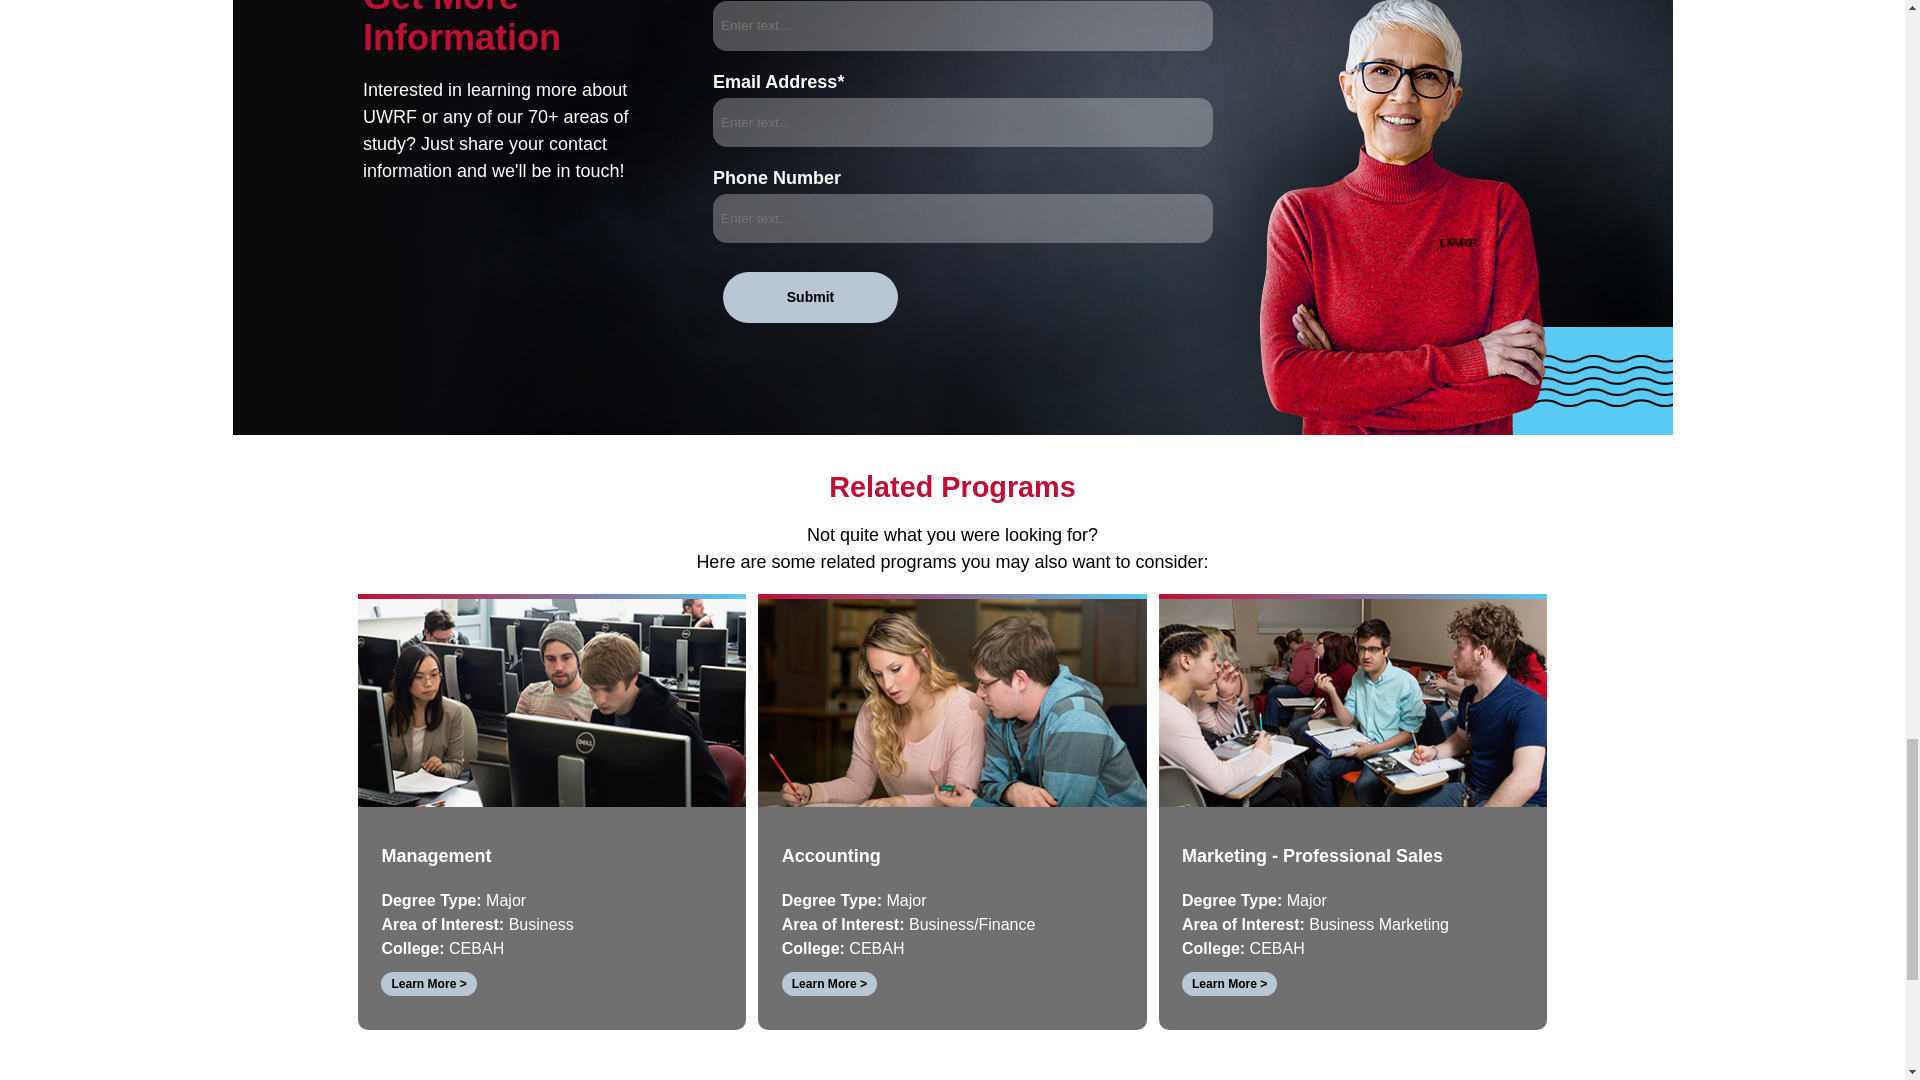 This screenshot has height=1080, width=1920. What do you see at coordinates (810, 297) in the screenshot?
I see `Submit` at bounding box center [810, 297].